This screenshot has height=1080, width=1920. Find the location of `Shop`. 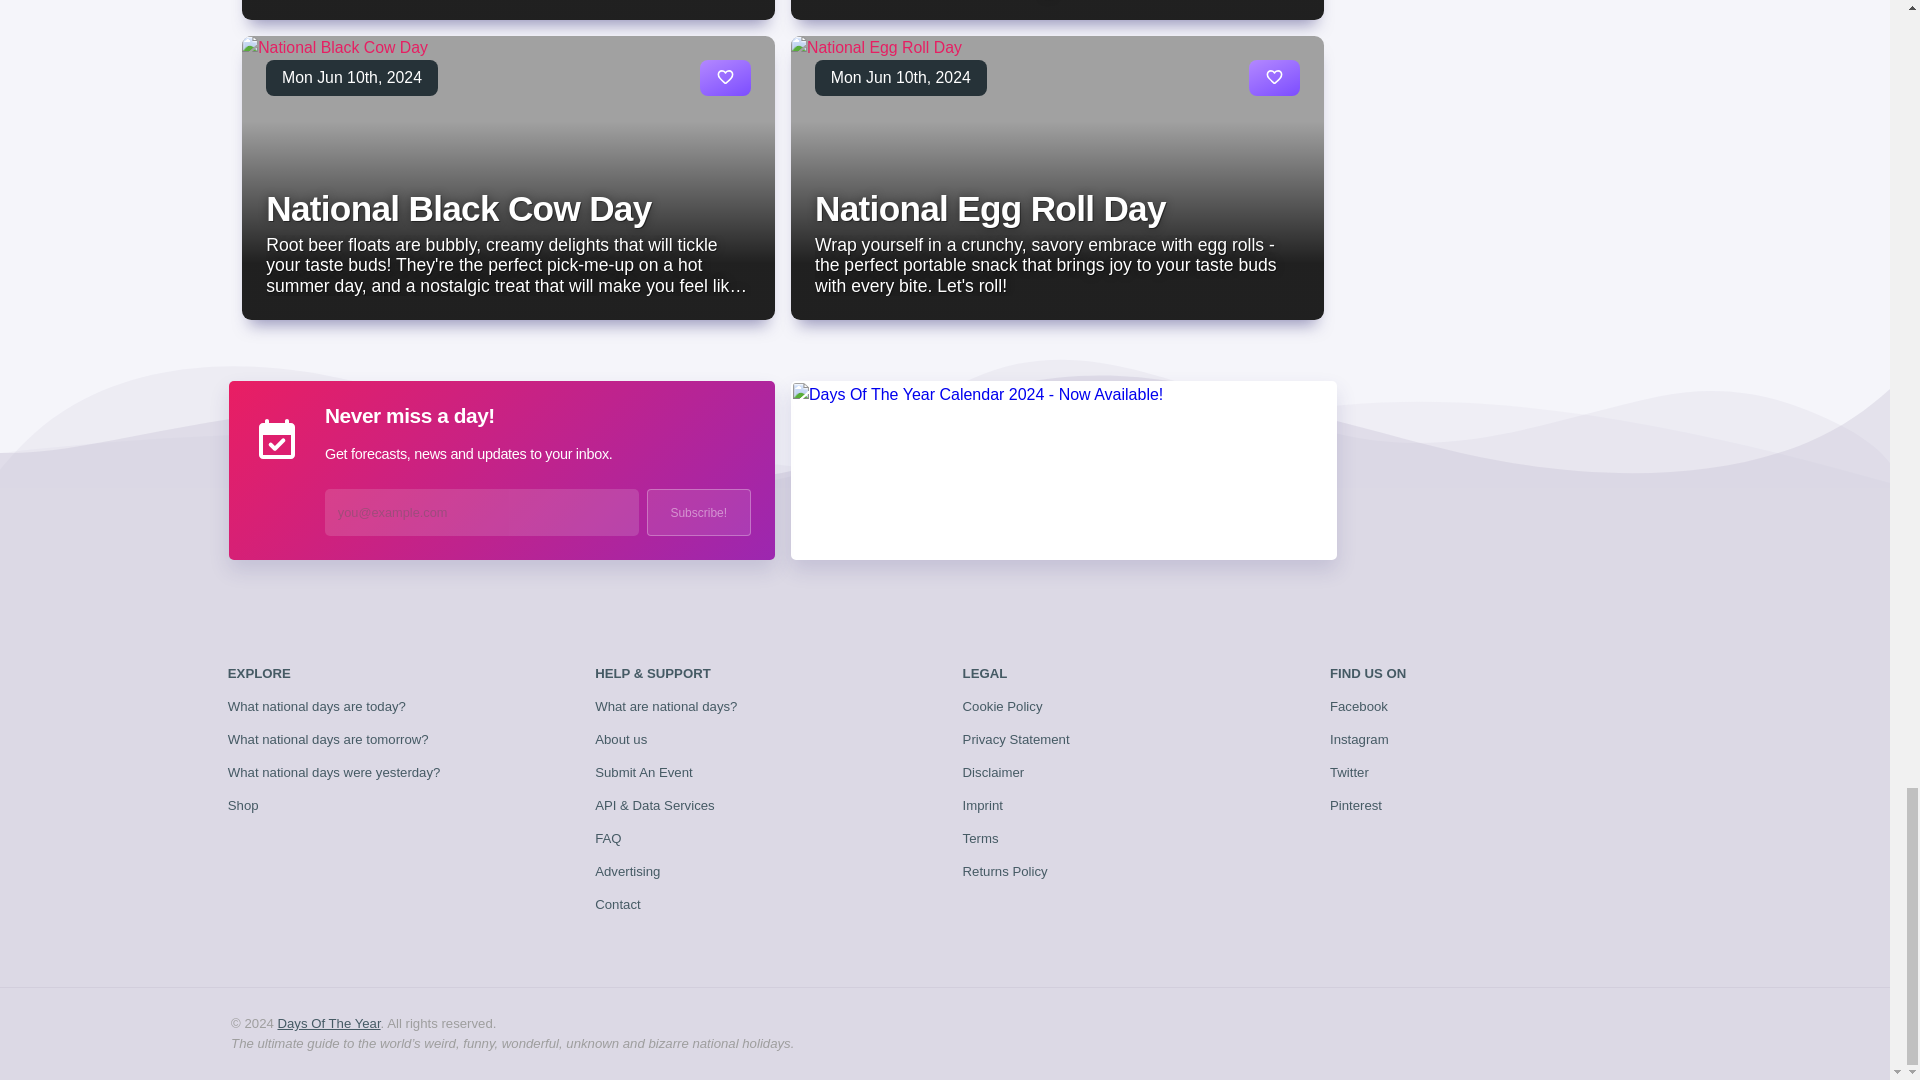

Shop is located at coordinates (244, 806).